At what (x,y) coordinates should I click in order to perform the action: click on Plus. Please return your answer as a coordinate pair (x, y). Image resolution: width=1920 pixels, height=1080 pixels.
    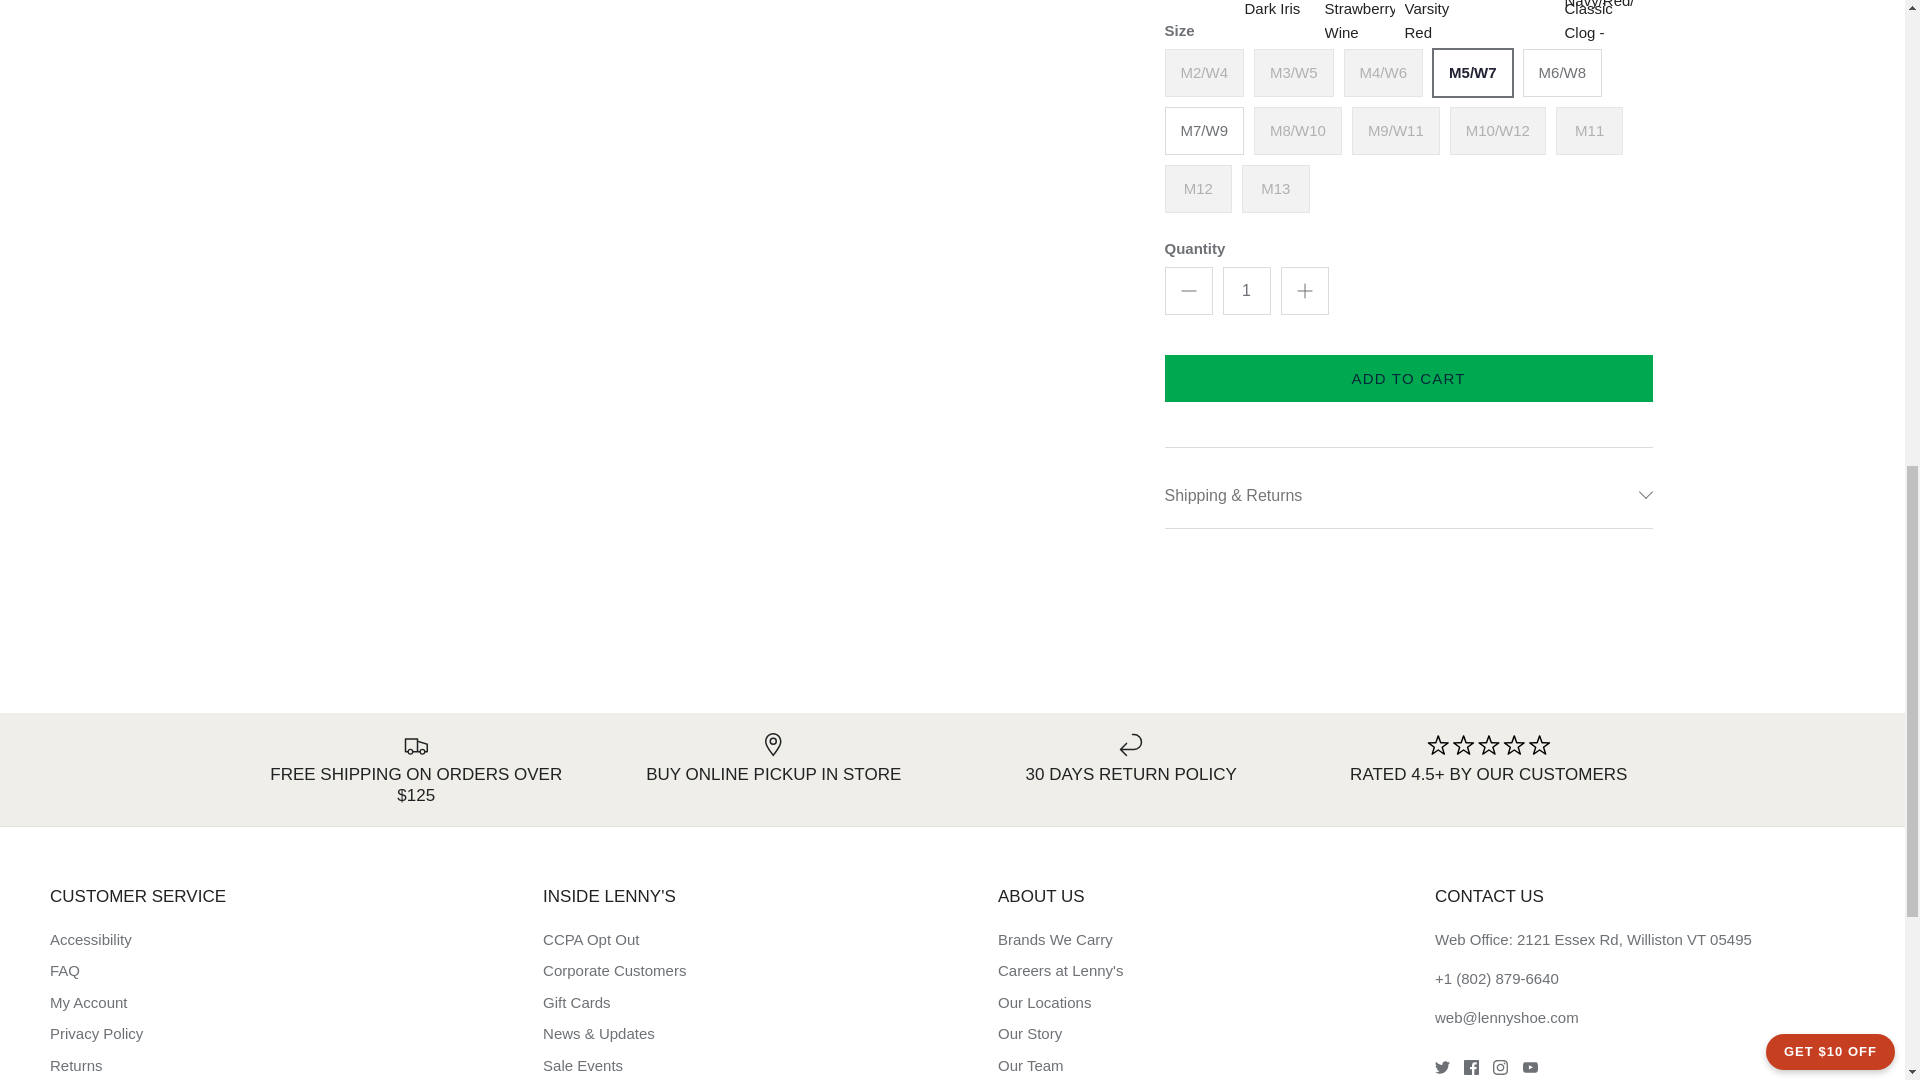
    Looking at the image, I should click on (1304, 290).